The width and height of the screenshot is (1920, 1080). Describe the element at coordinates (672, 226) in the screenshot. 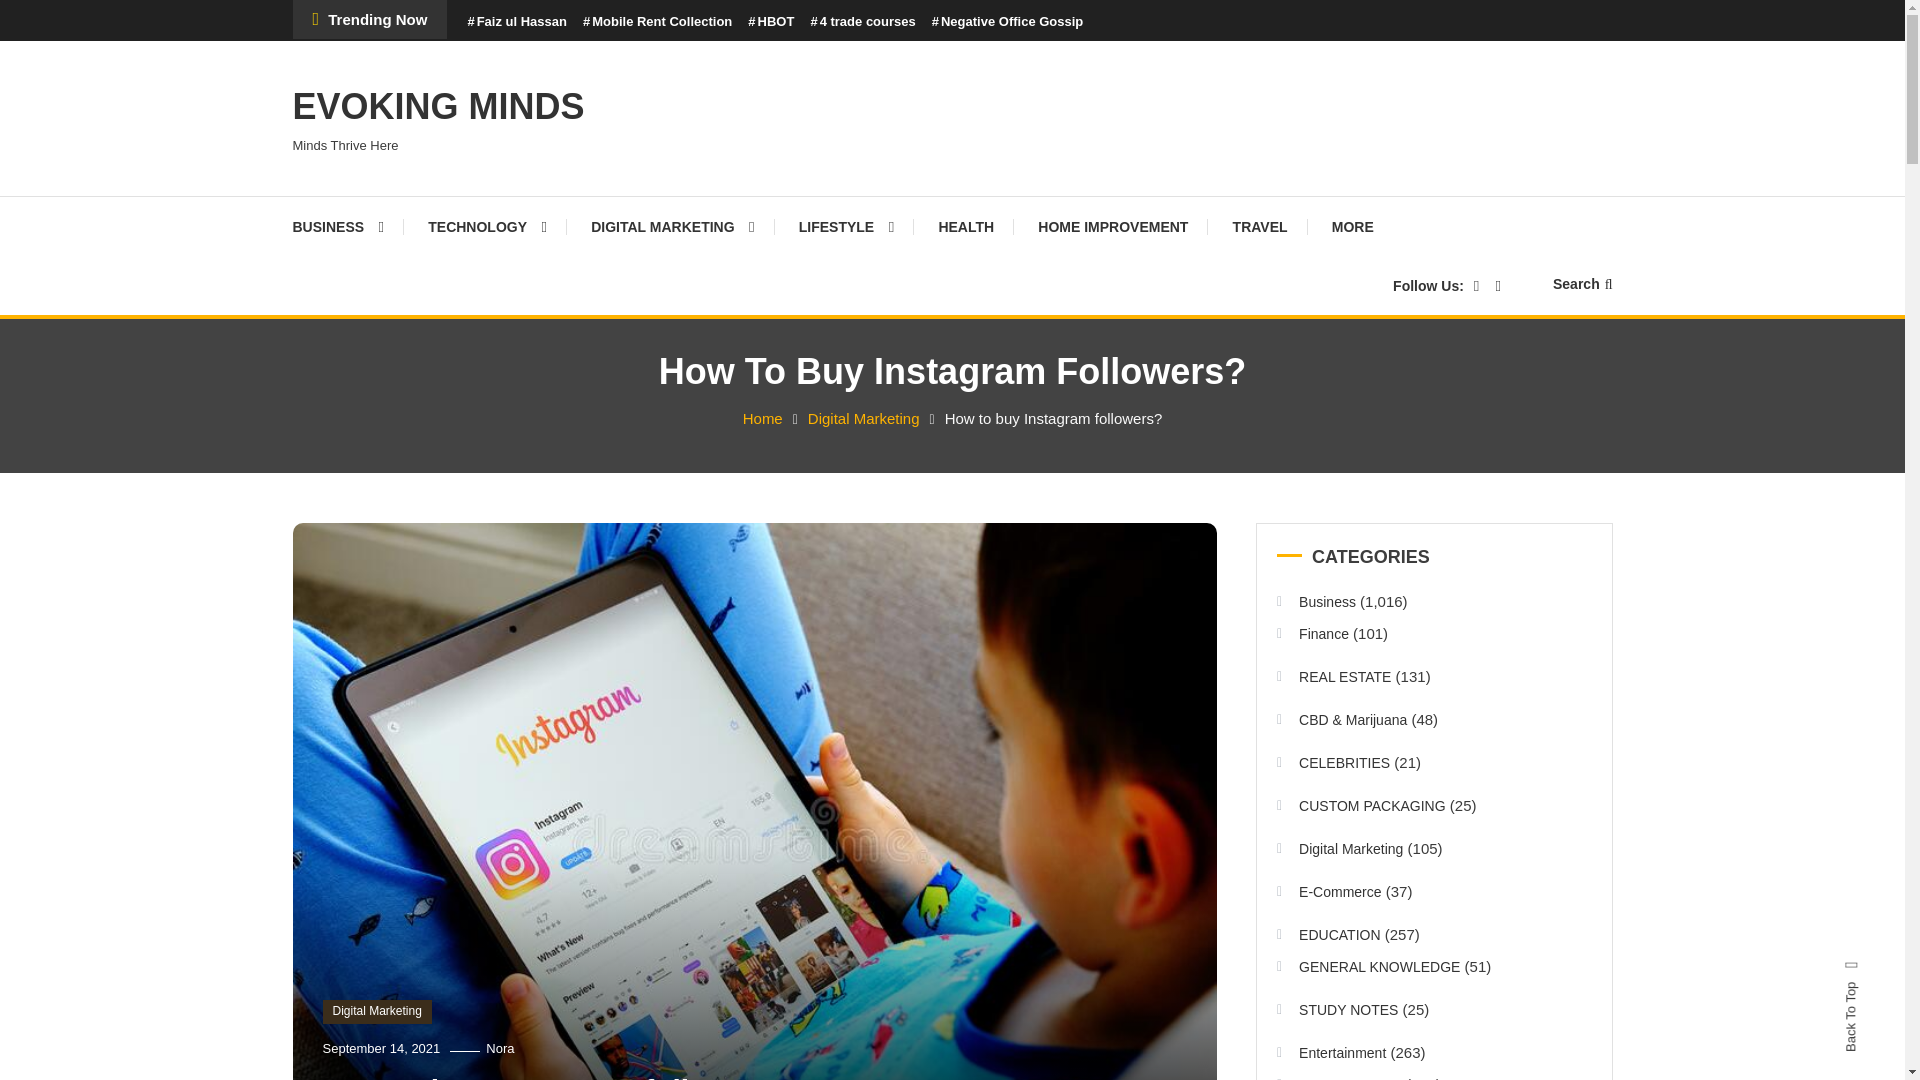

I see `DIGITAL MARKETING` at that location.